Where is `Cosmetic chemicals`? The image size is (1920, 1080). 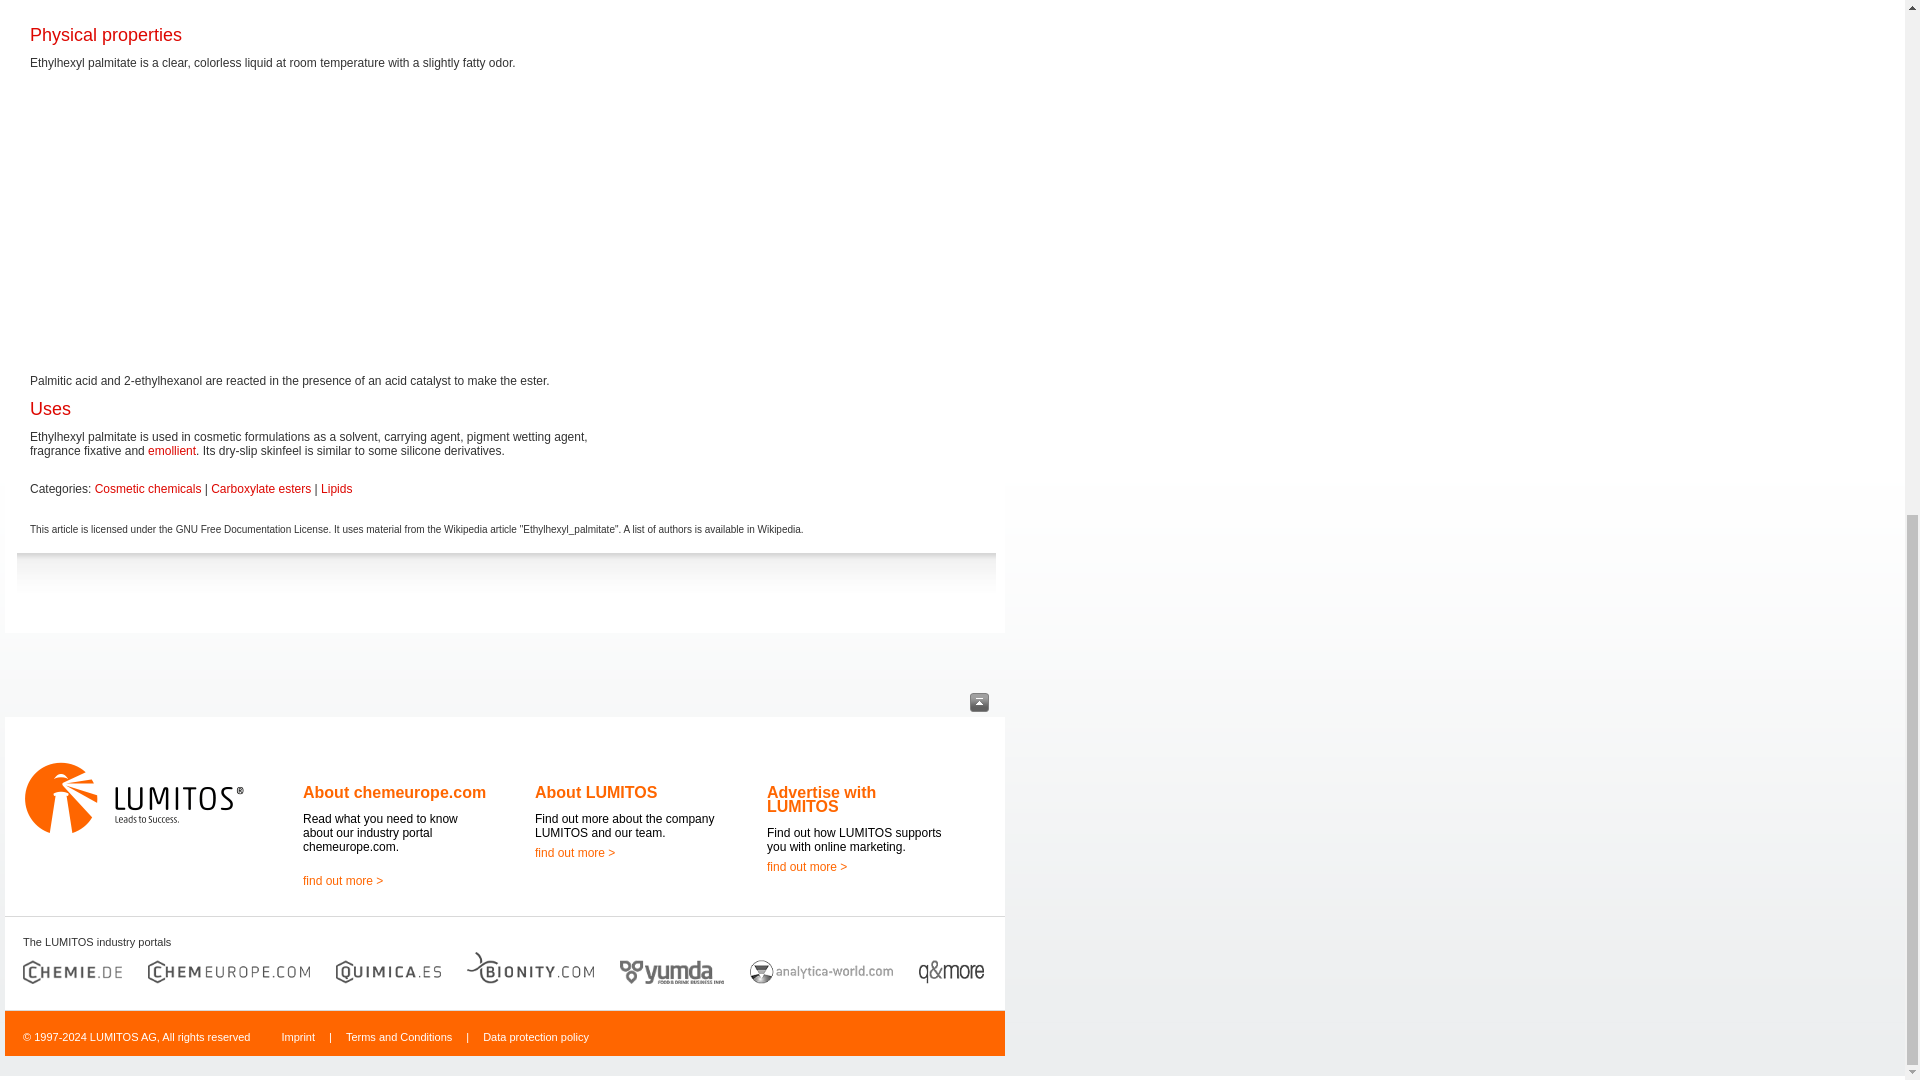 Cosmetic chemicals is located at coordinates (148, 488).